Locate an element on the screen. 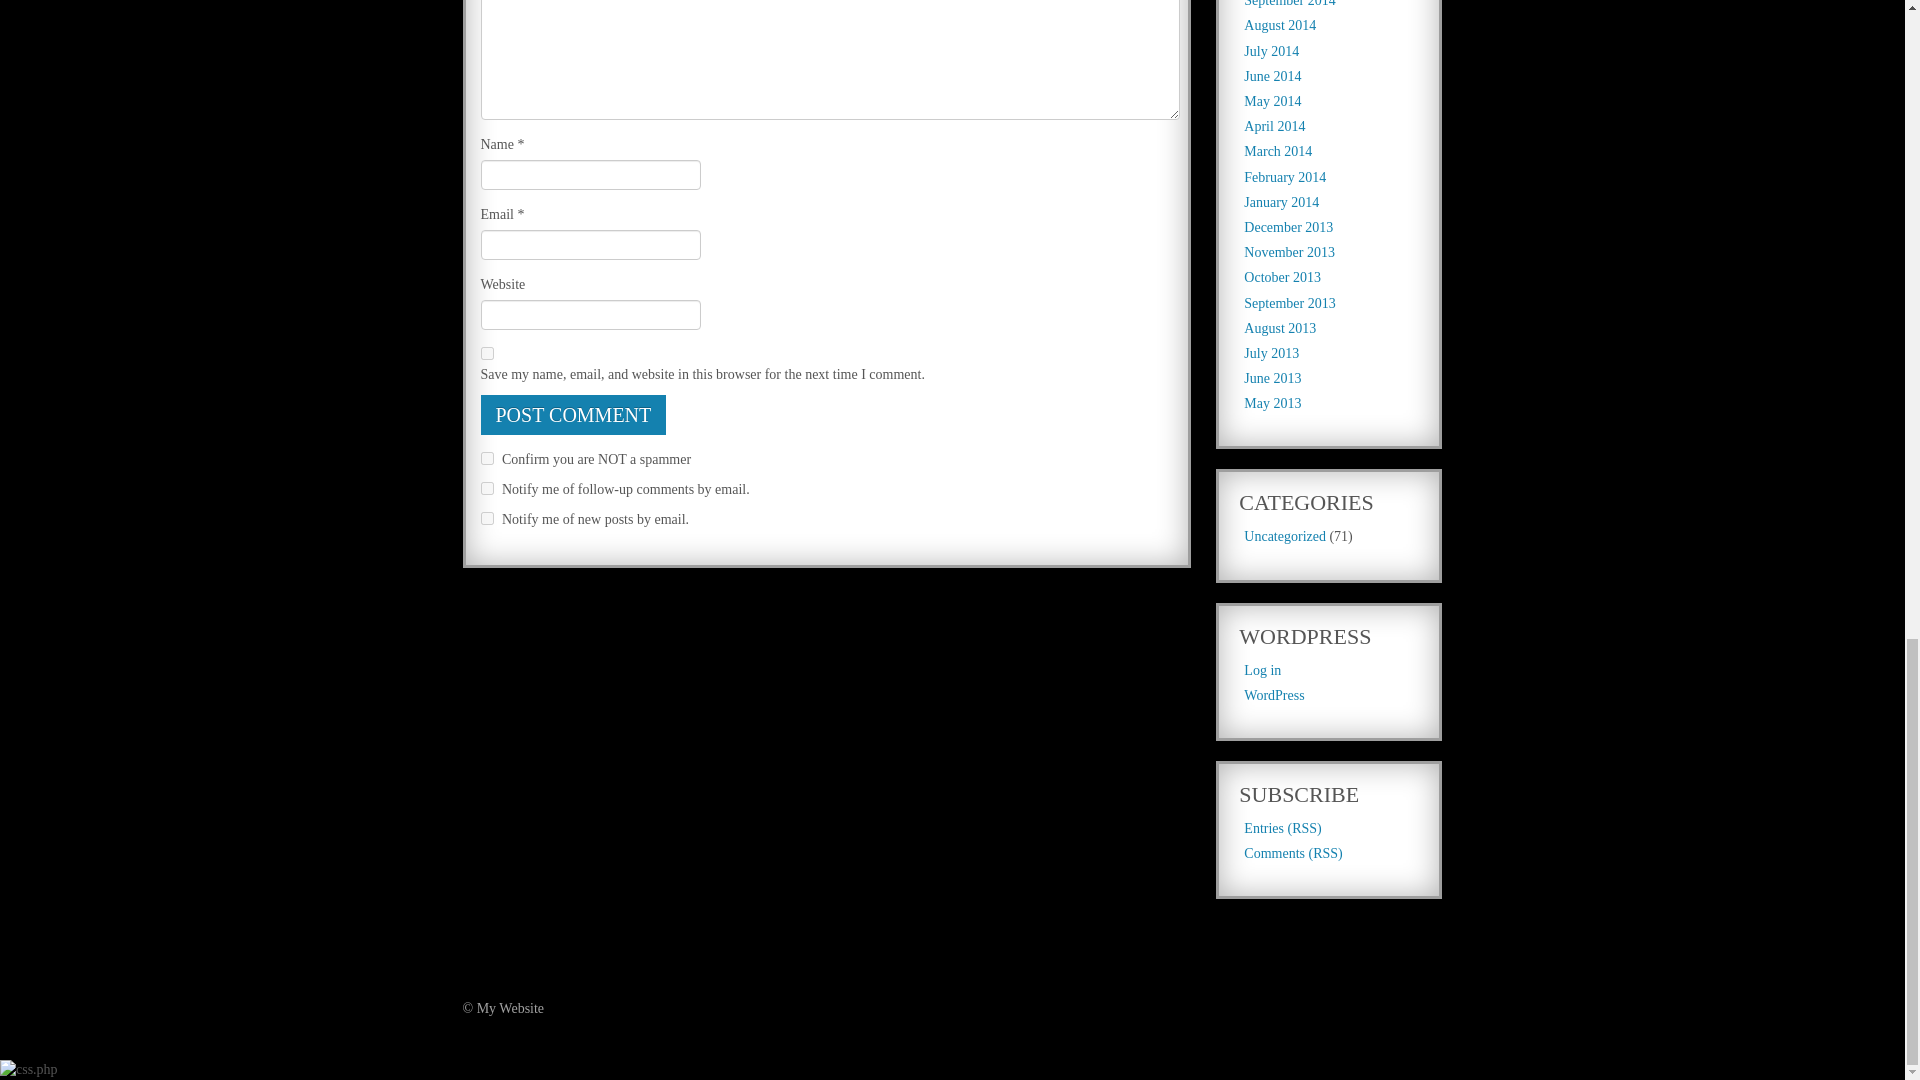 Image resolution: width=1920 pixels, height=1080 pixels. subscribe is located at coordinates (486, 488).